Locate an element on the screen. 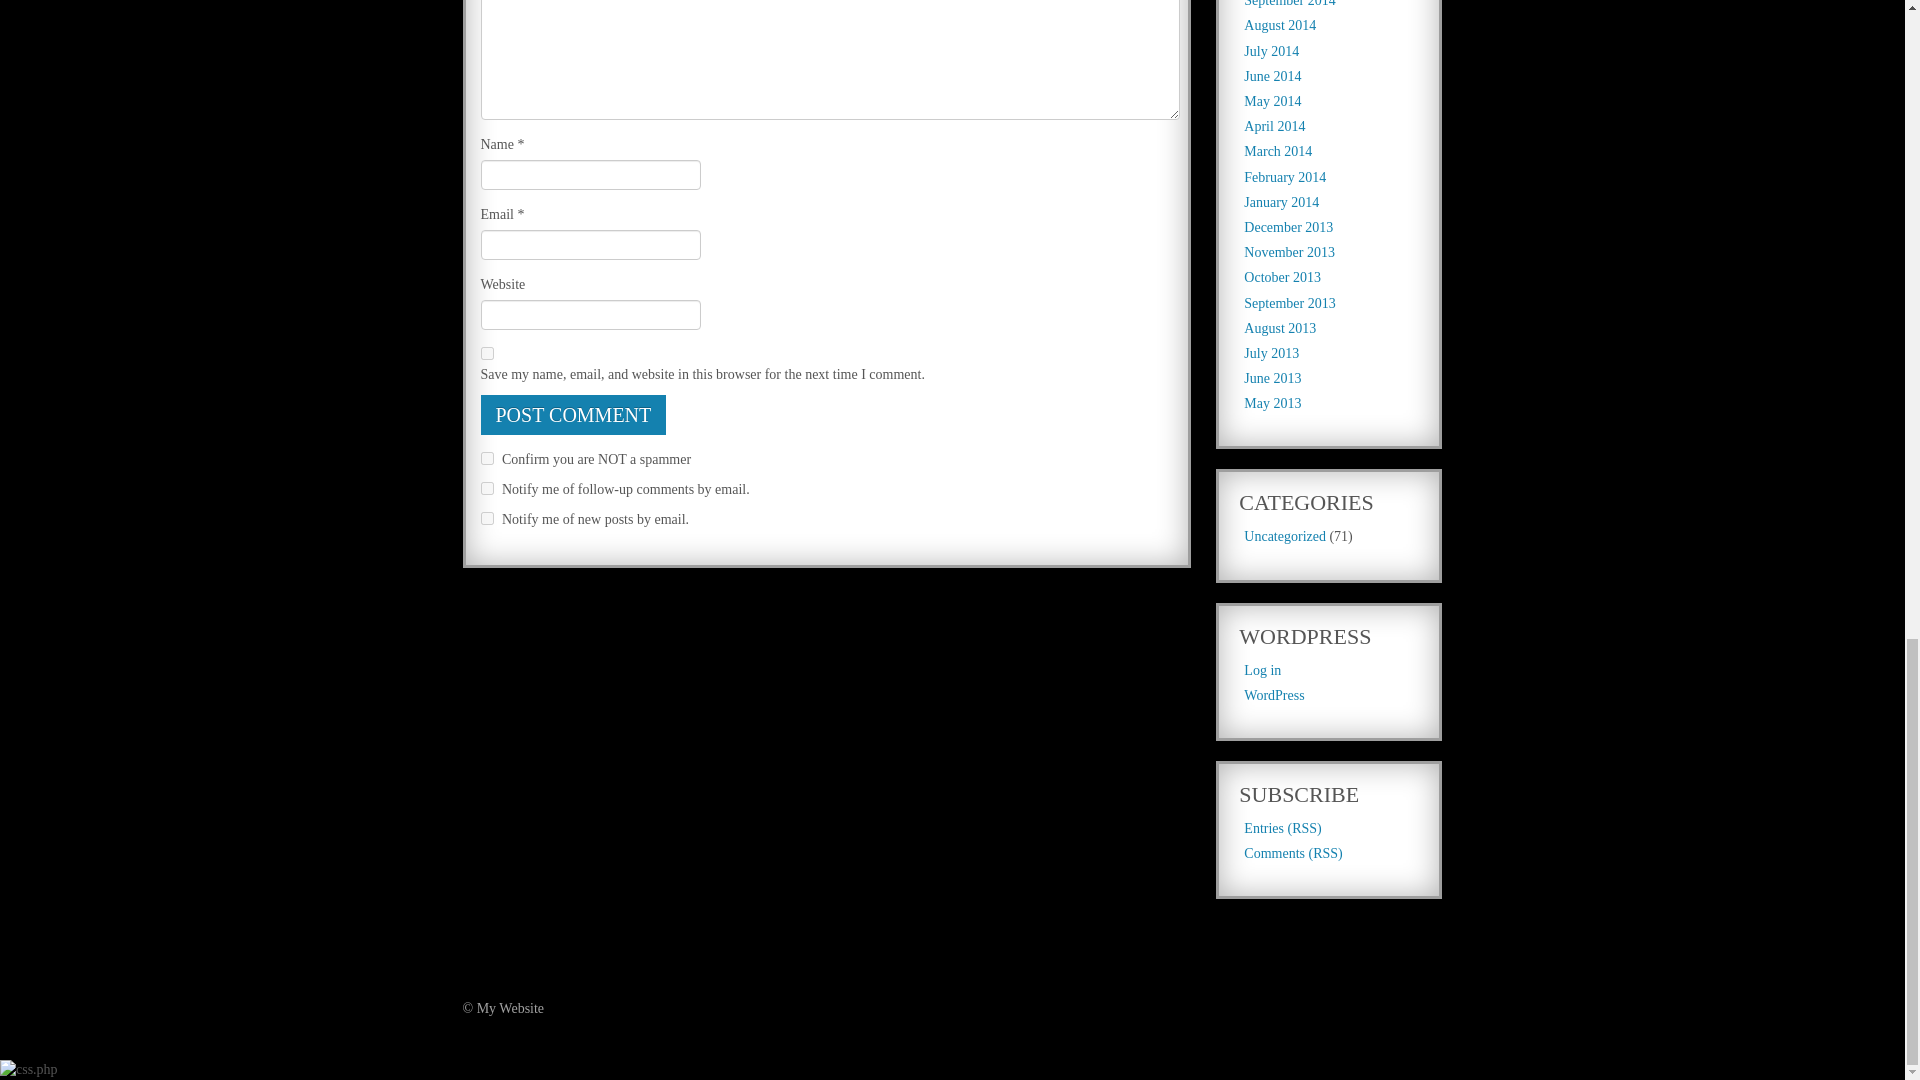 Image resolution: width=1920 pixels, height=1080 pixels. subscribe is located at coordinates (486, 488).